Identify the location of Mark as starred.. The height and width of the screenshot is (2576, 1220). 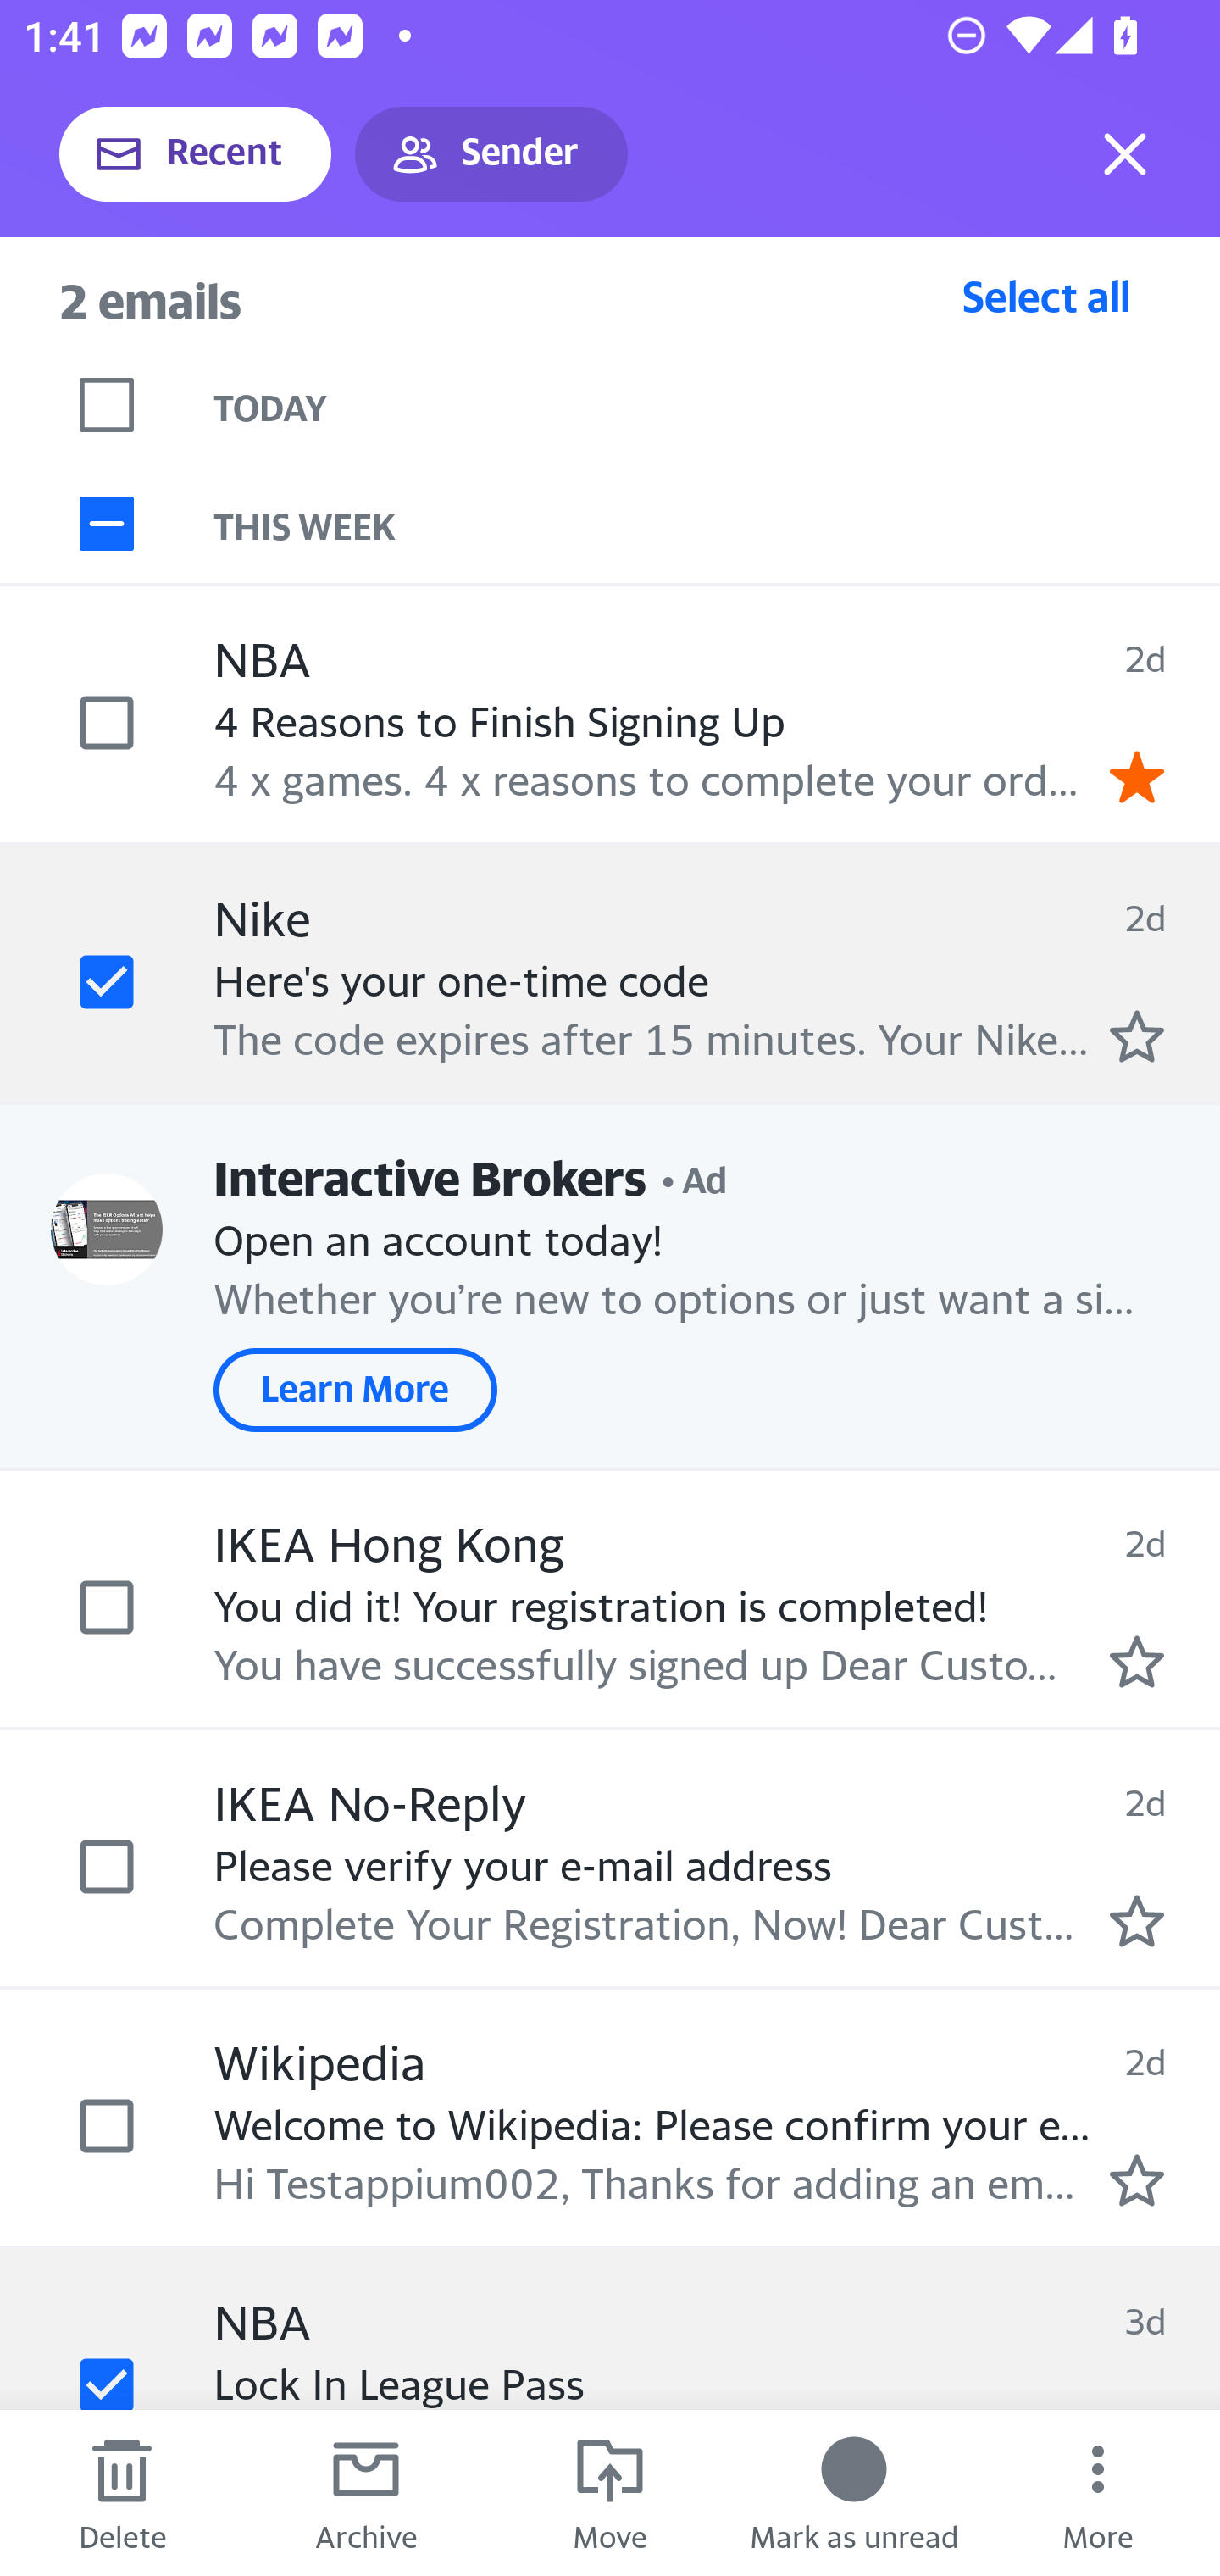
(1137, 1663).